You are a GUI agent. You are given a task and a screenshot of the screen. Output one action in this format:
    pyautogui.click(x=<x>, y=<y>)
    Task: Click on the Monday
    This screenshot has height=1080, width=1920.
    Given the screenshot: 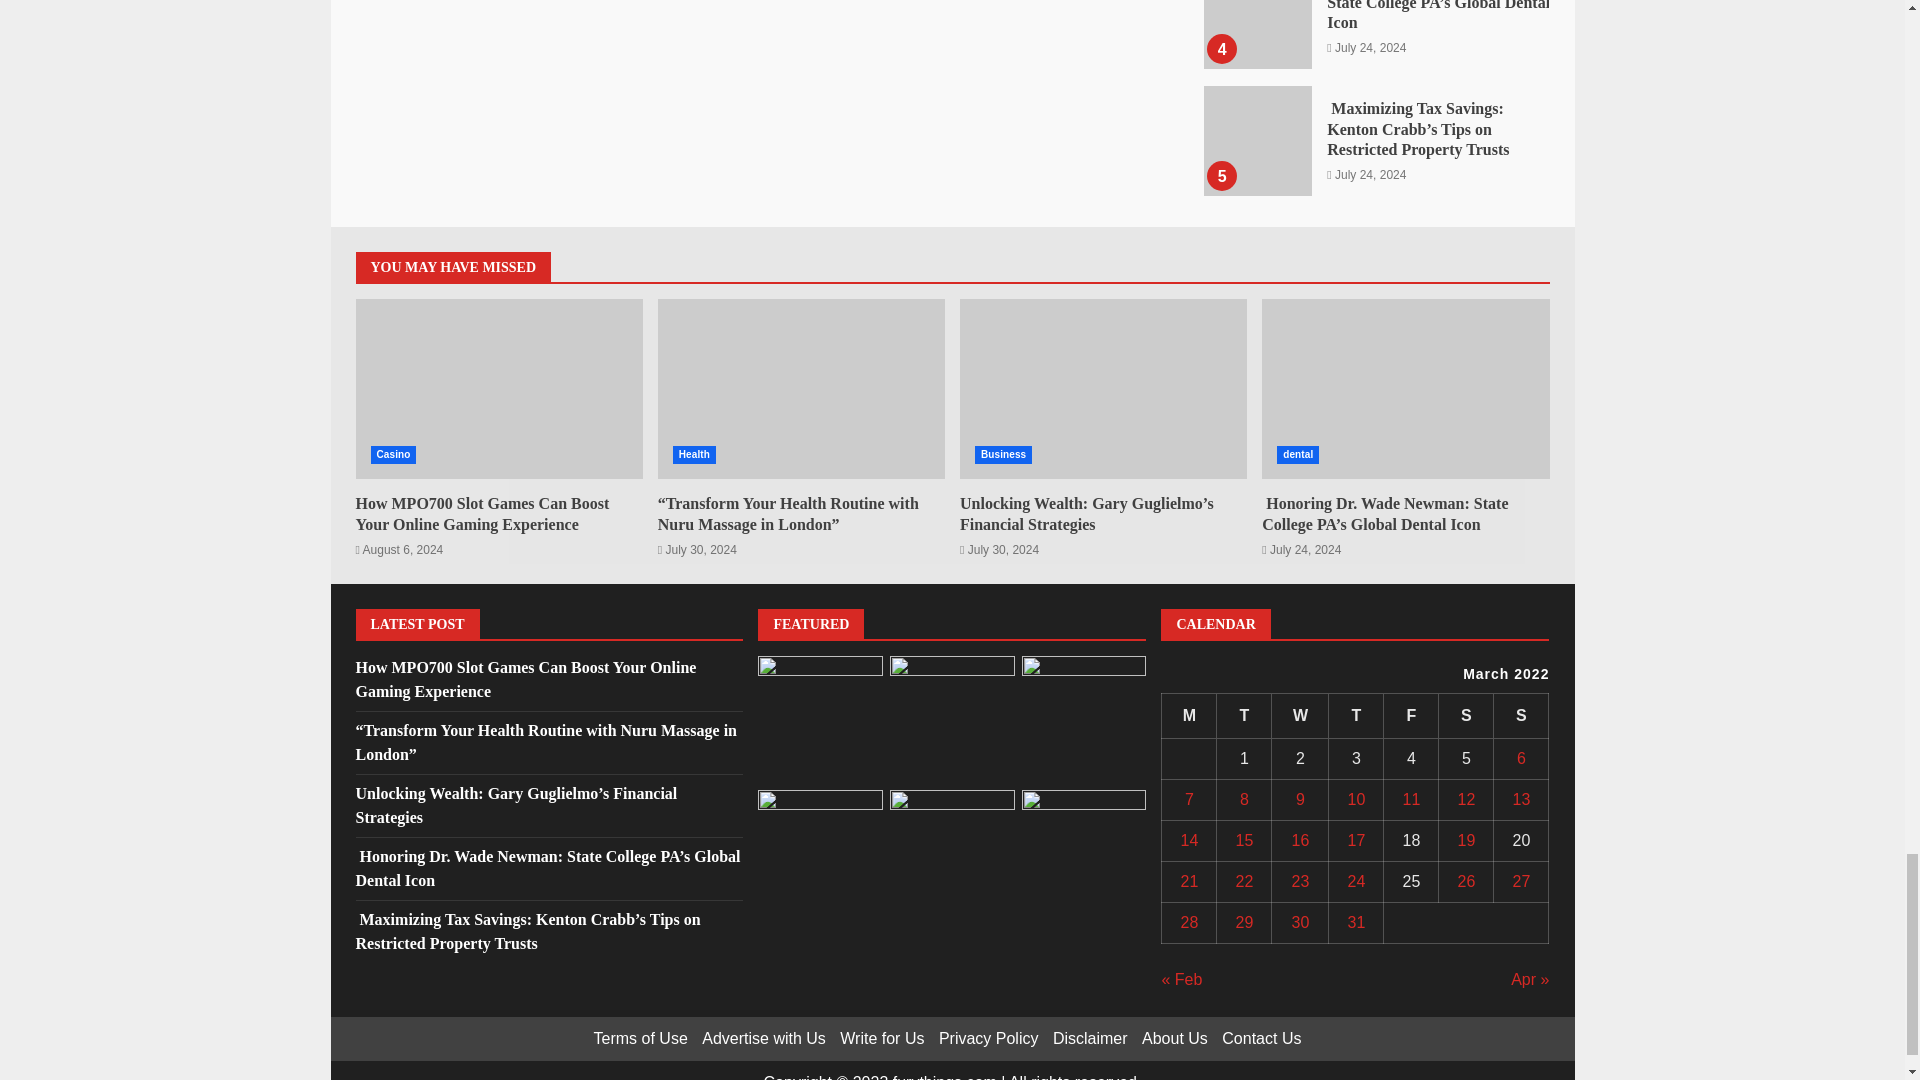 What is the action you would take?
    pyautogui.click(x=1189, y=715)
    